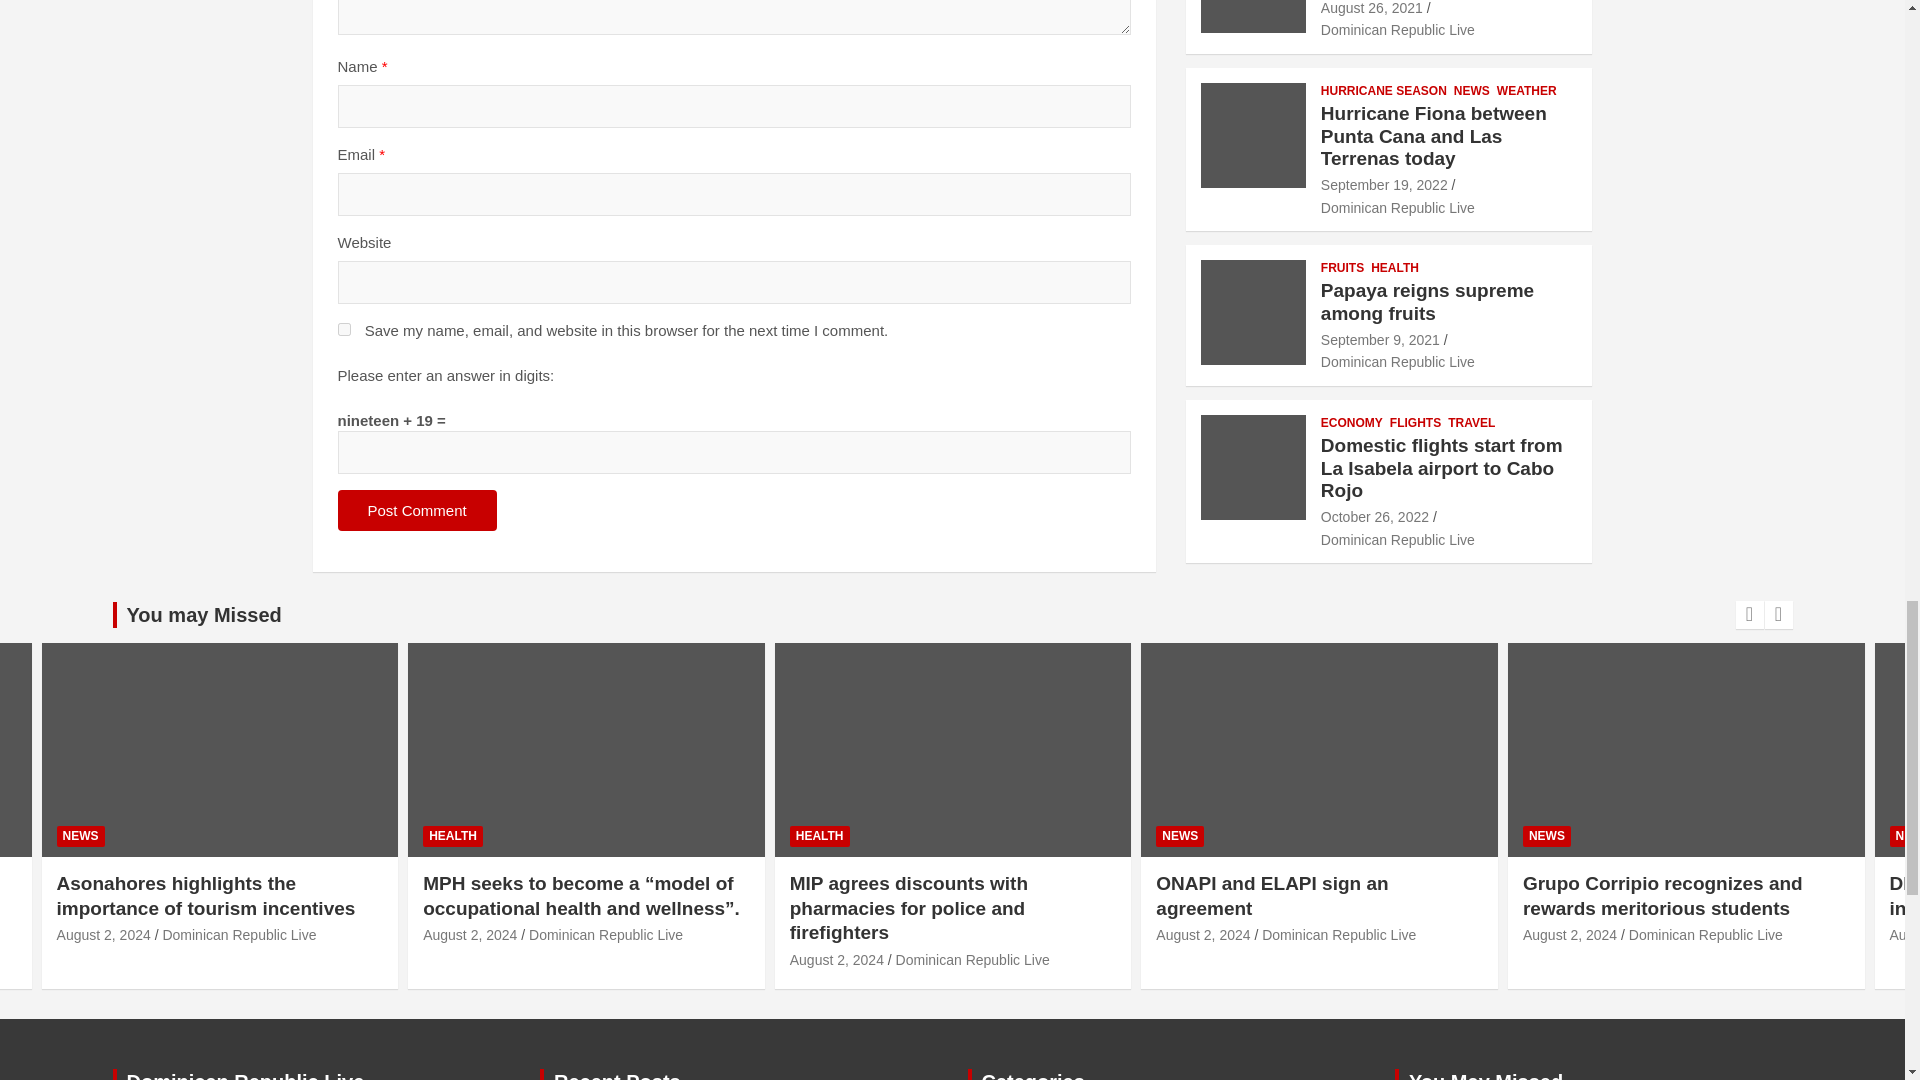 The width and height of the screenshot is (1920, 1080). What do you see at coordinates (417, 510) in the screenshot?
I see `Post Comment` at bounding box center [417, 510].